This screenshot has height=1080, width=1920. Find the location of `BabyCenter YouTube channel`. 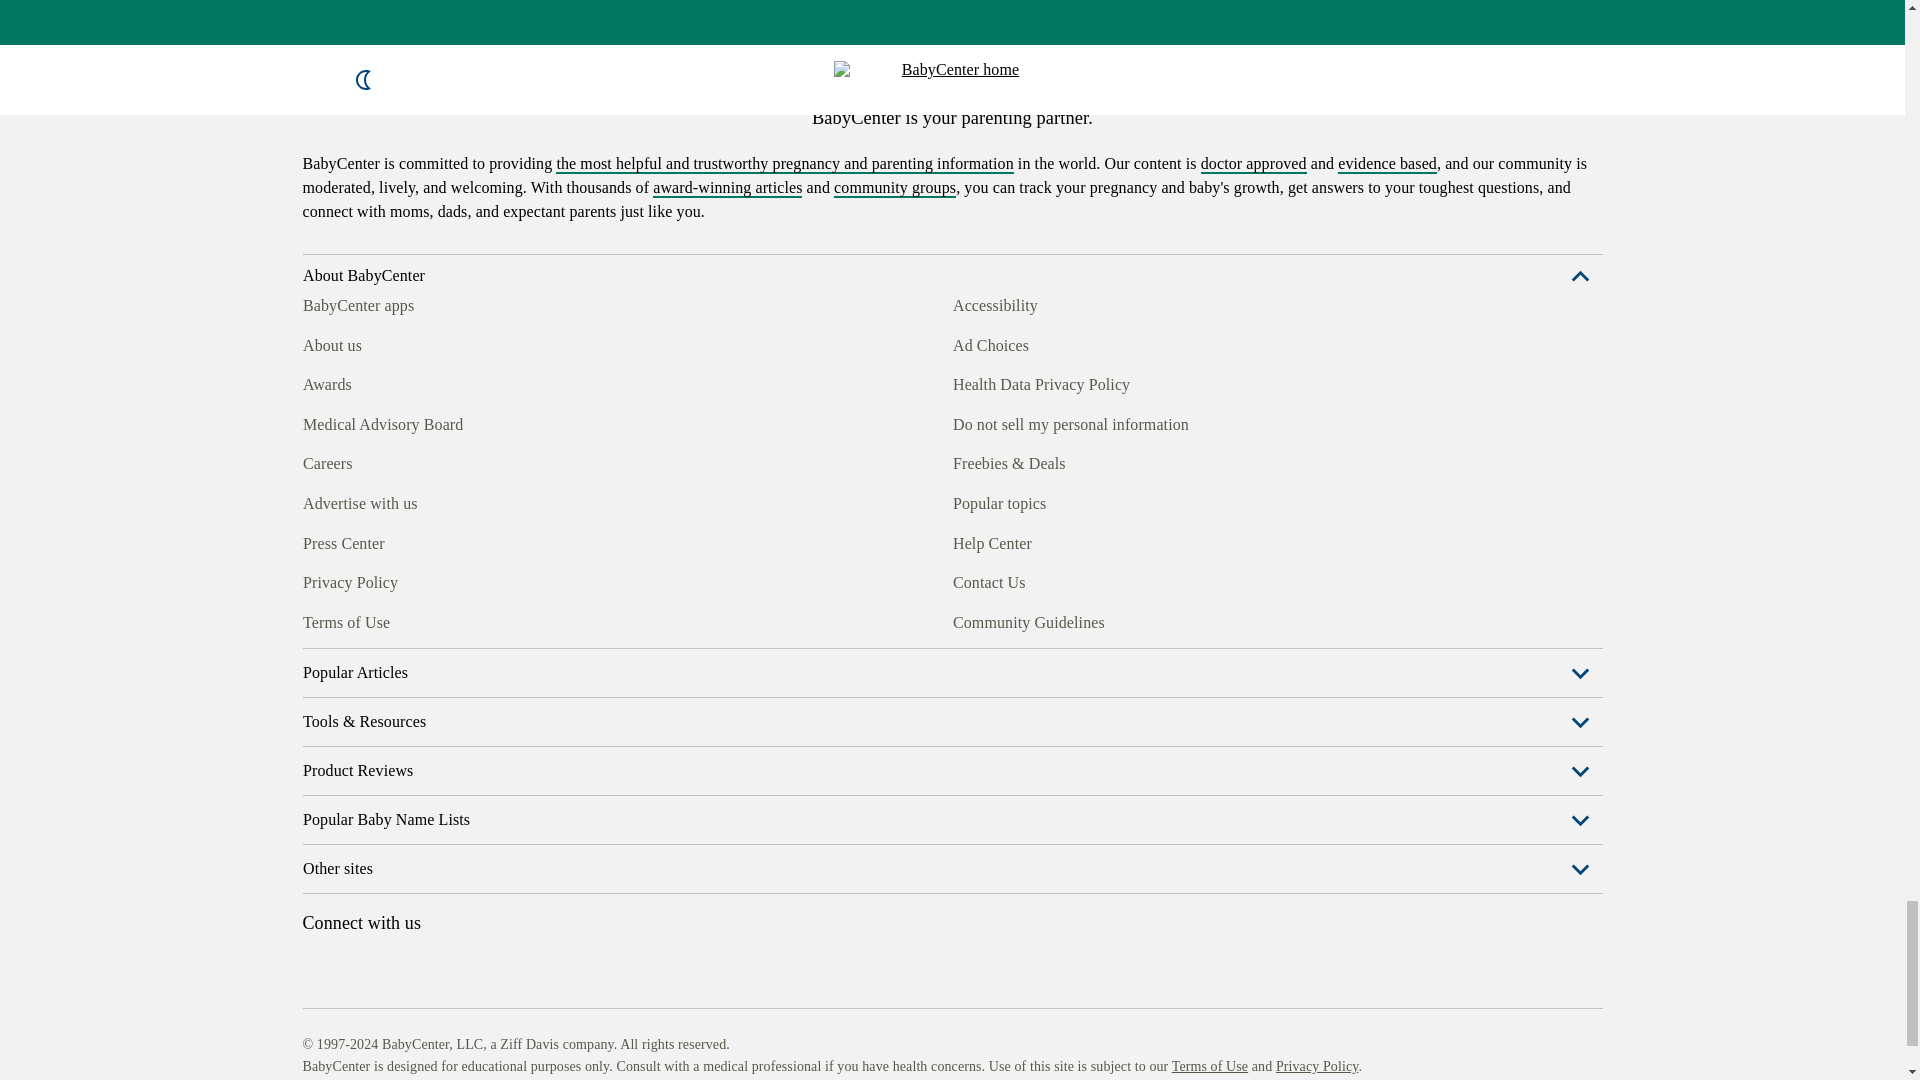

BabyCenter YouTube channel is located at coordinates (454, 285).